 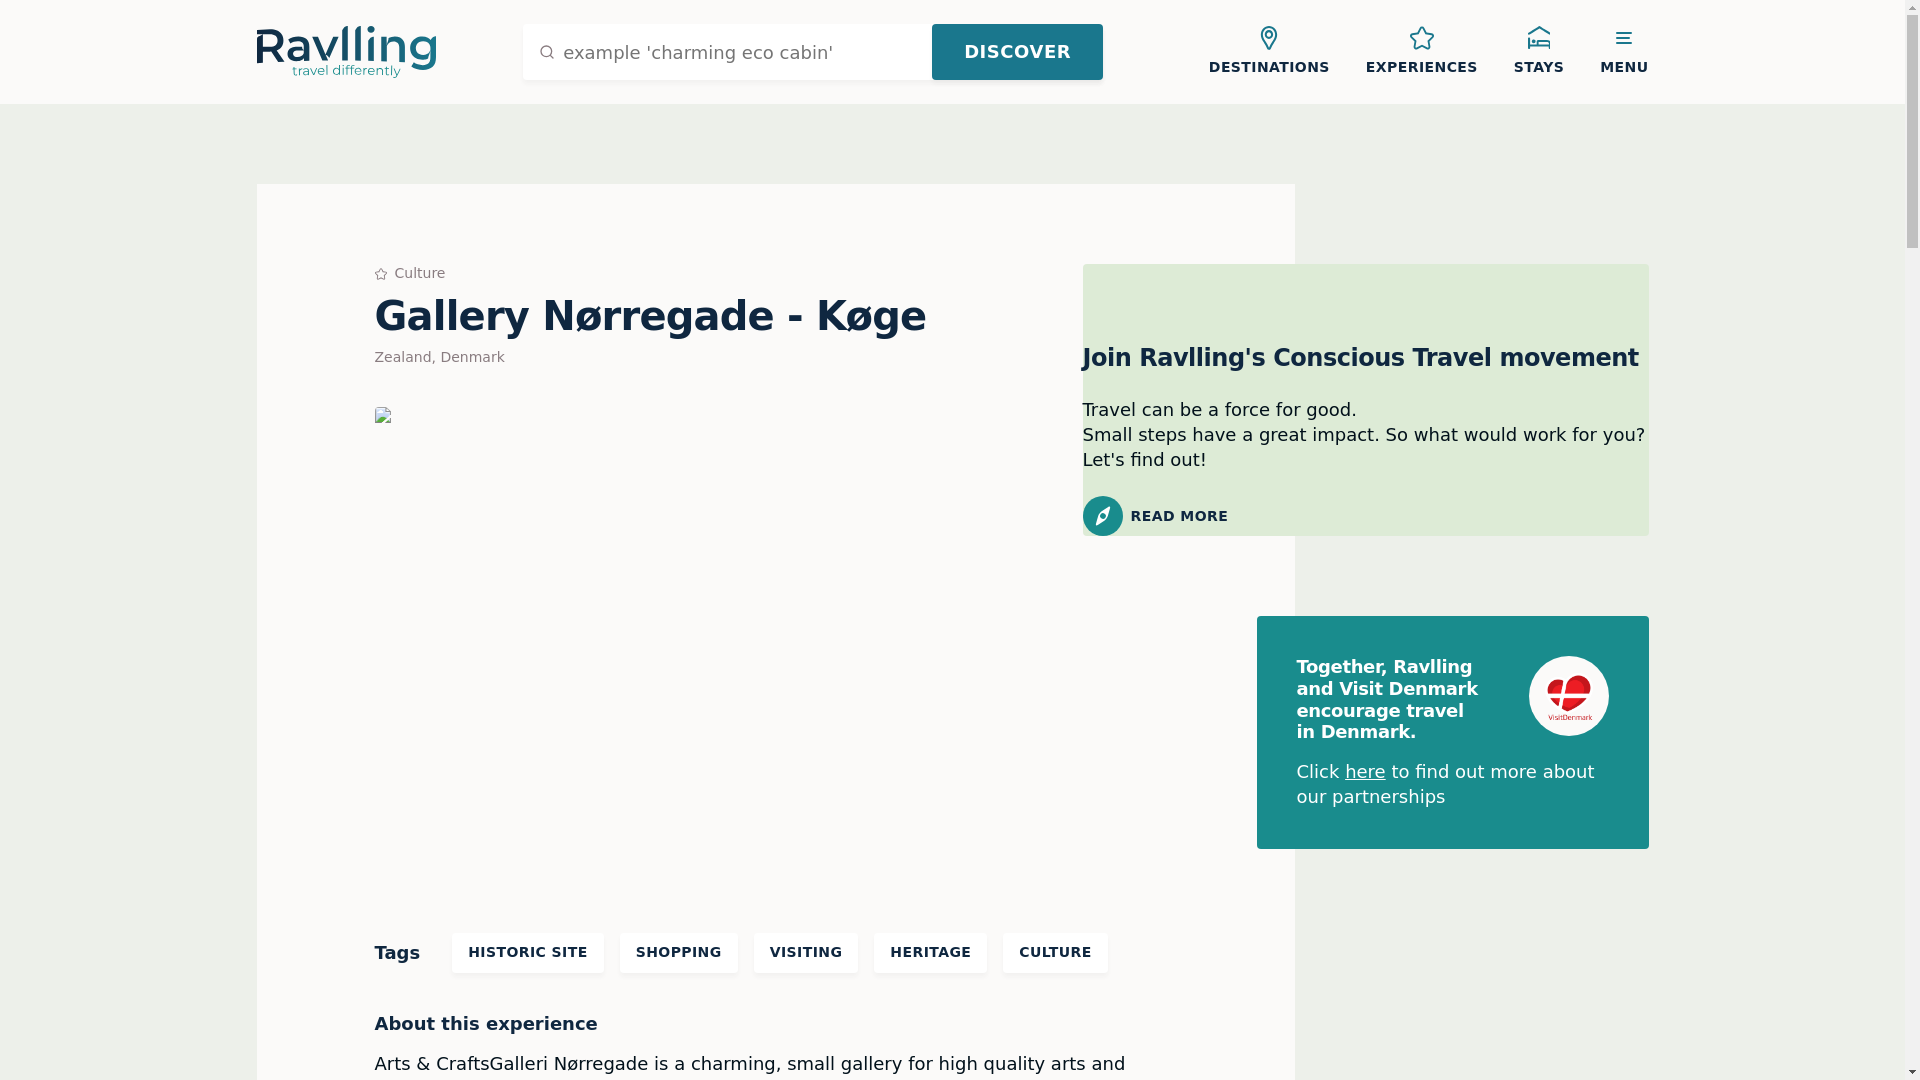 What do you see at coordinates (1268, 51) in the screenshot?
I see `DESTINATIONS` at bounding box center [1268, 51].